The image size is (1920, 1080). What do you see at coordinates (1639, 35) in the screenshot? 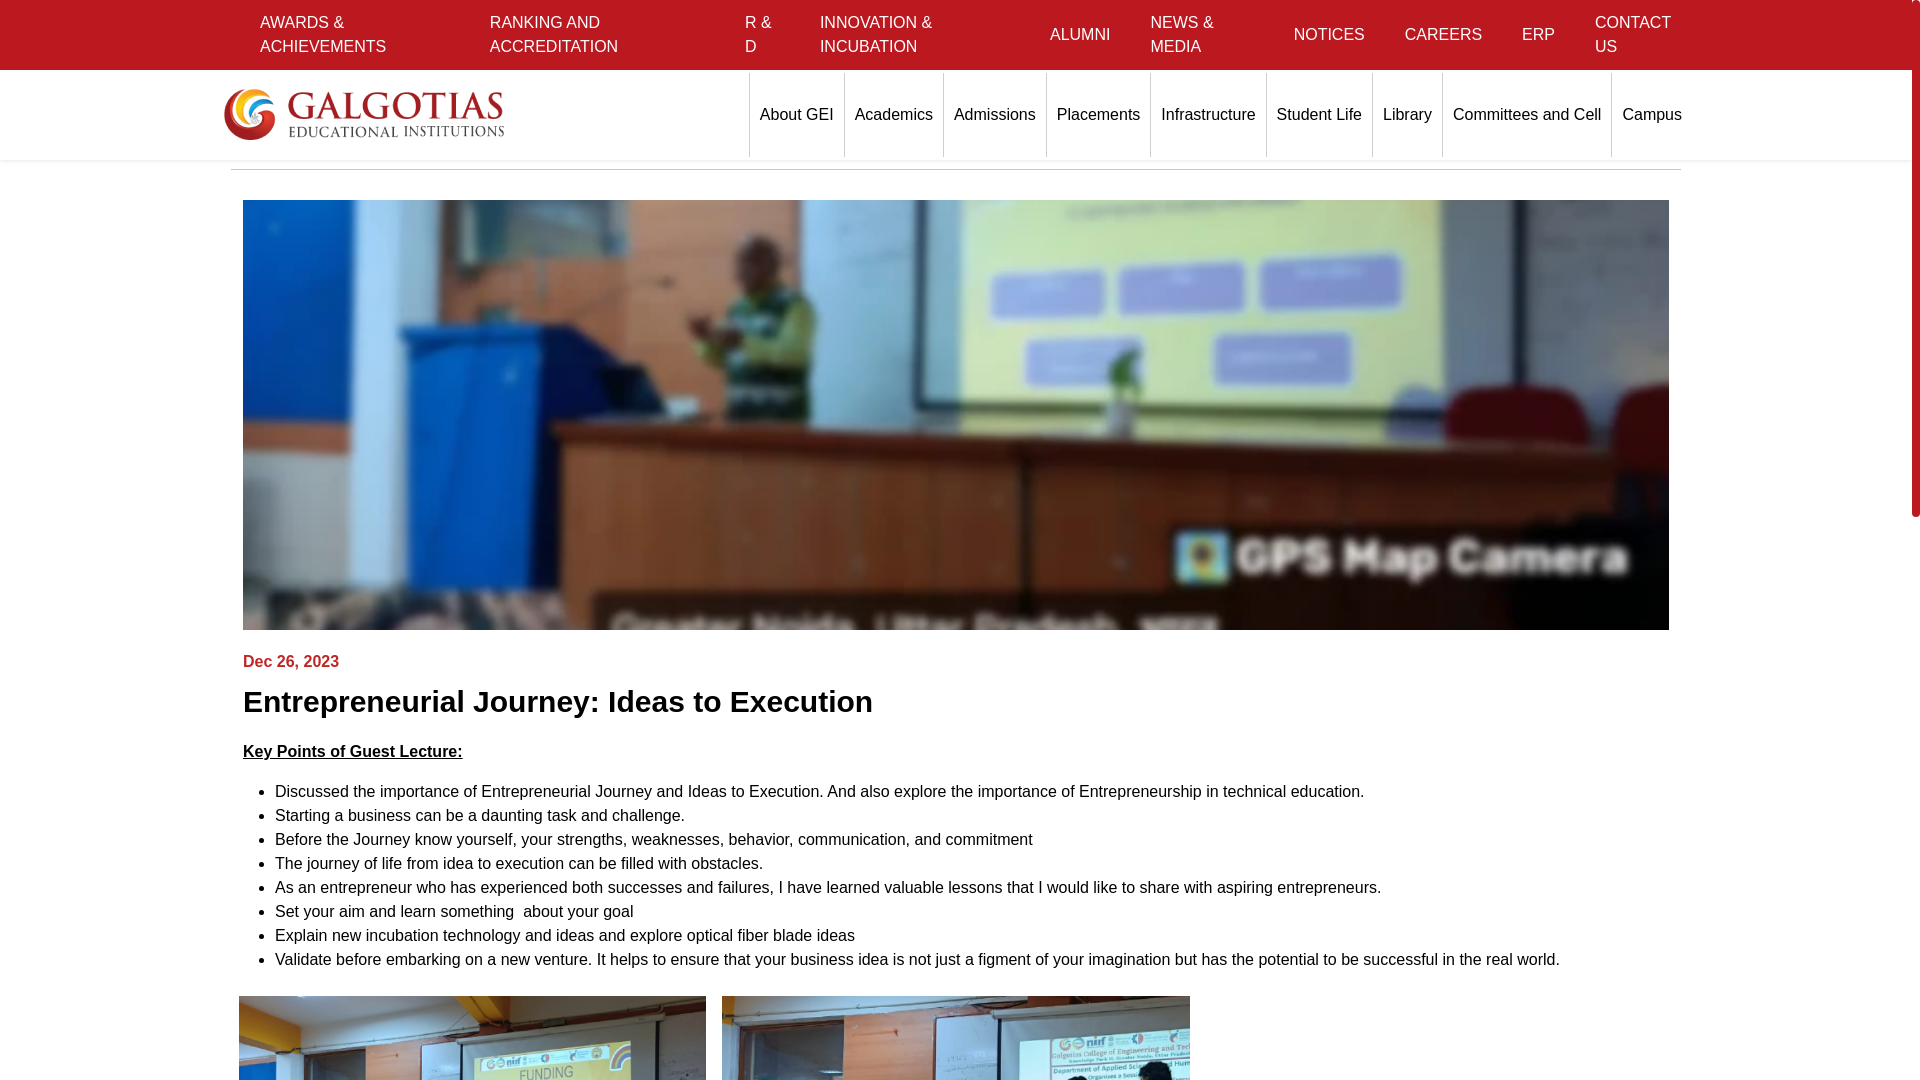
I see `CONTACT US` at bounding box center [1639, 35].